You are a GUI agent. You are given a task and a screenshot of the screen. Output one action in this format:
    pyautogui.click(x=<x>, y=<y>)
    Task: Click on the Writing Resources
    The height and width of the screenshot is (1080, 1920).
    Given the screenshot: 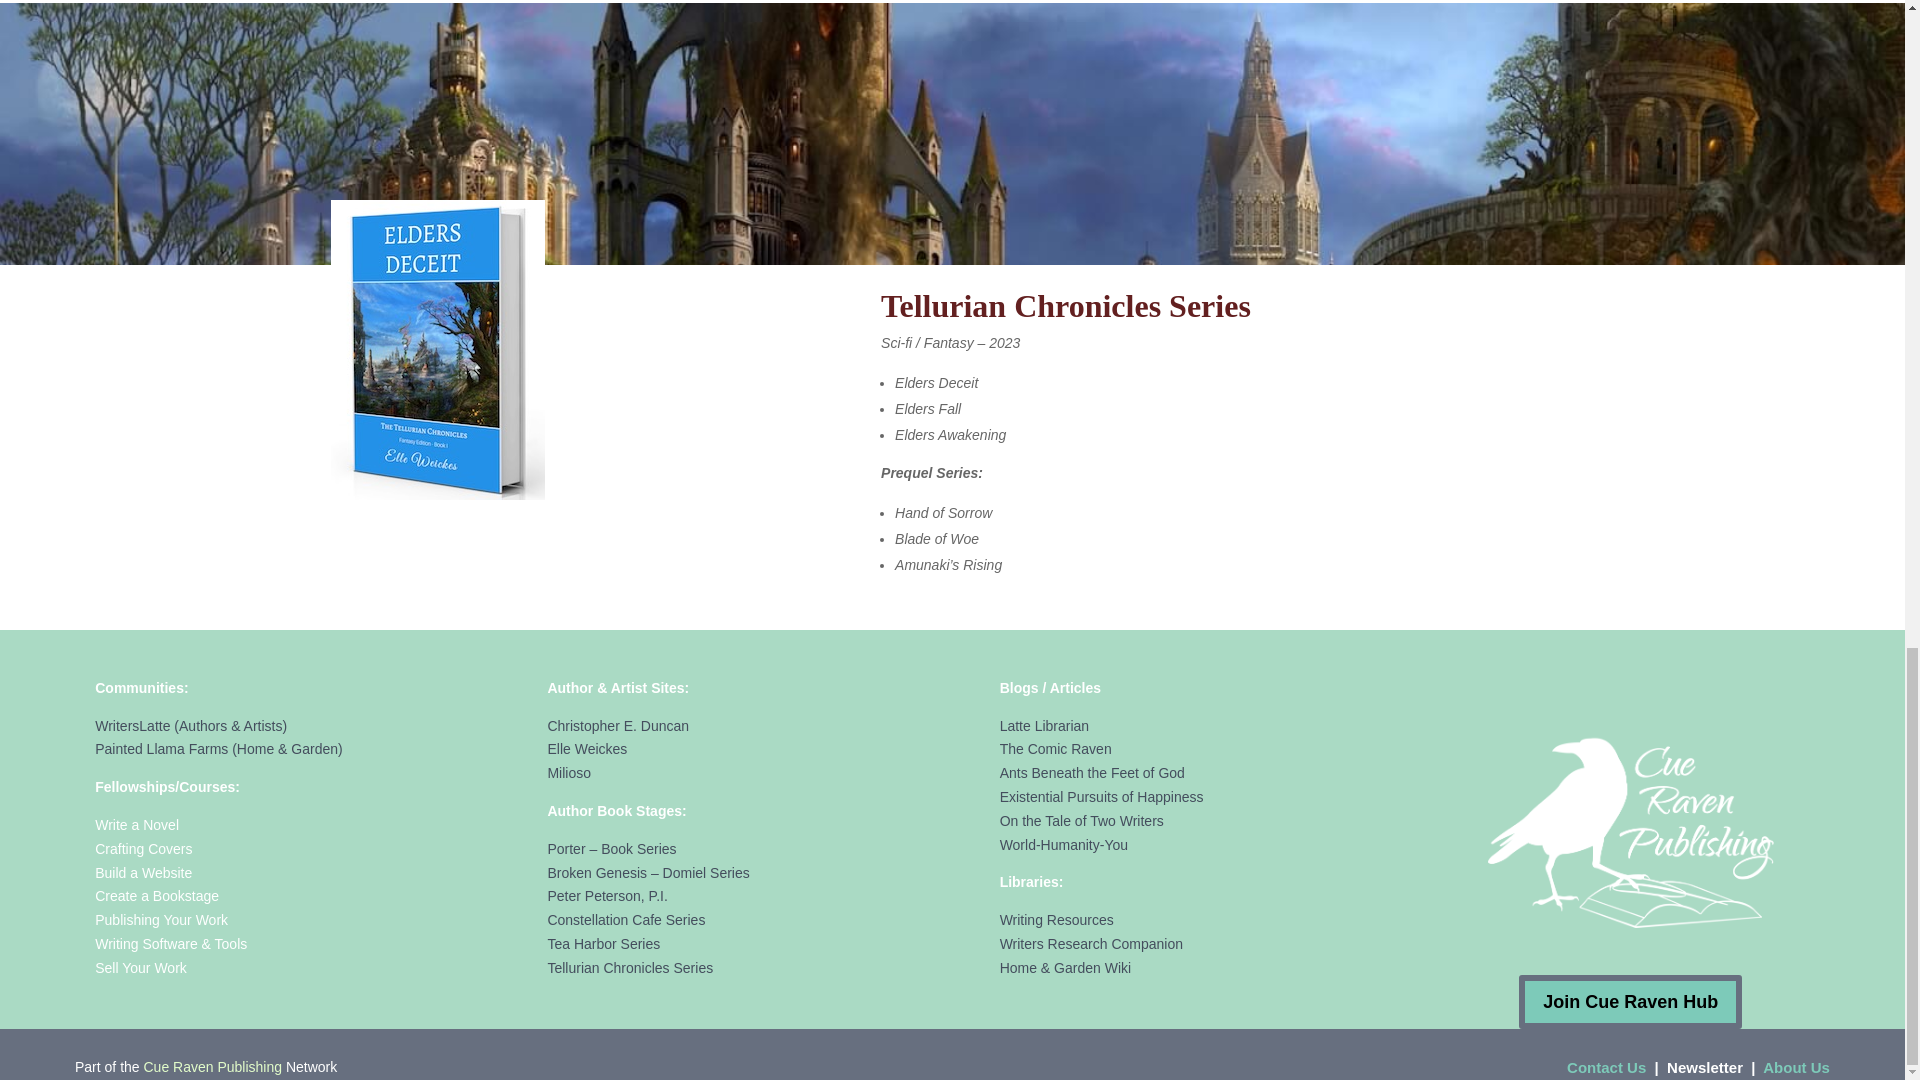 What is the action you would take?
    pyautogui.click(x=1056, y=919)
    